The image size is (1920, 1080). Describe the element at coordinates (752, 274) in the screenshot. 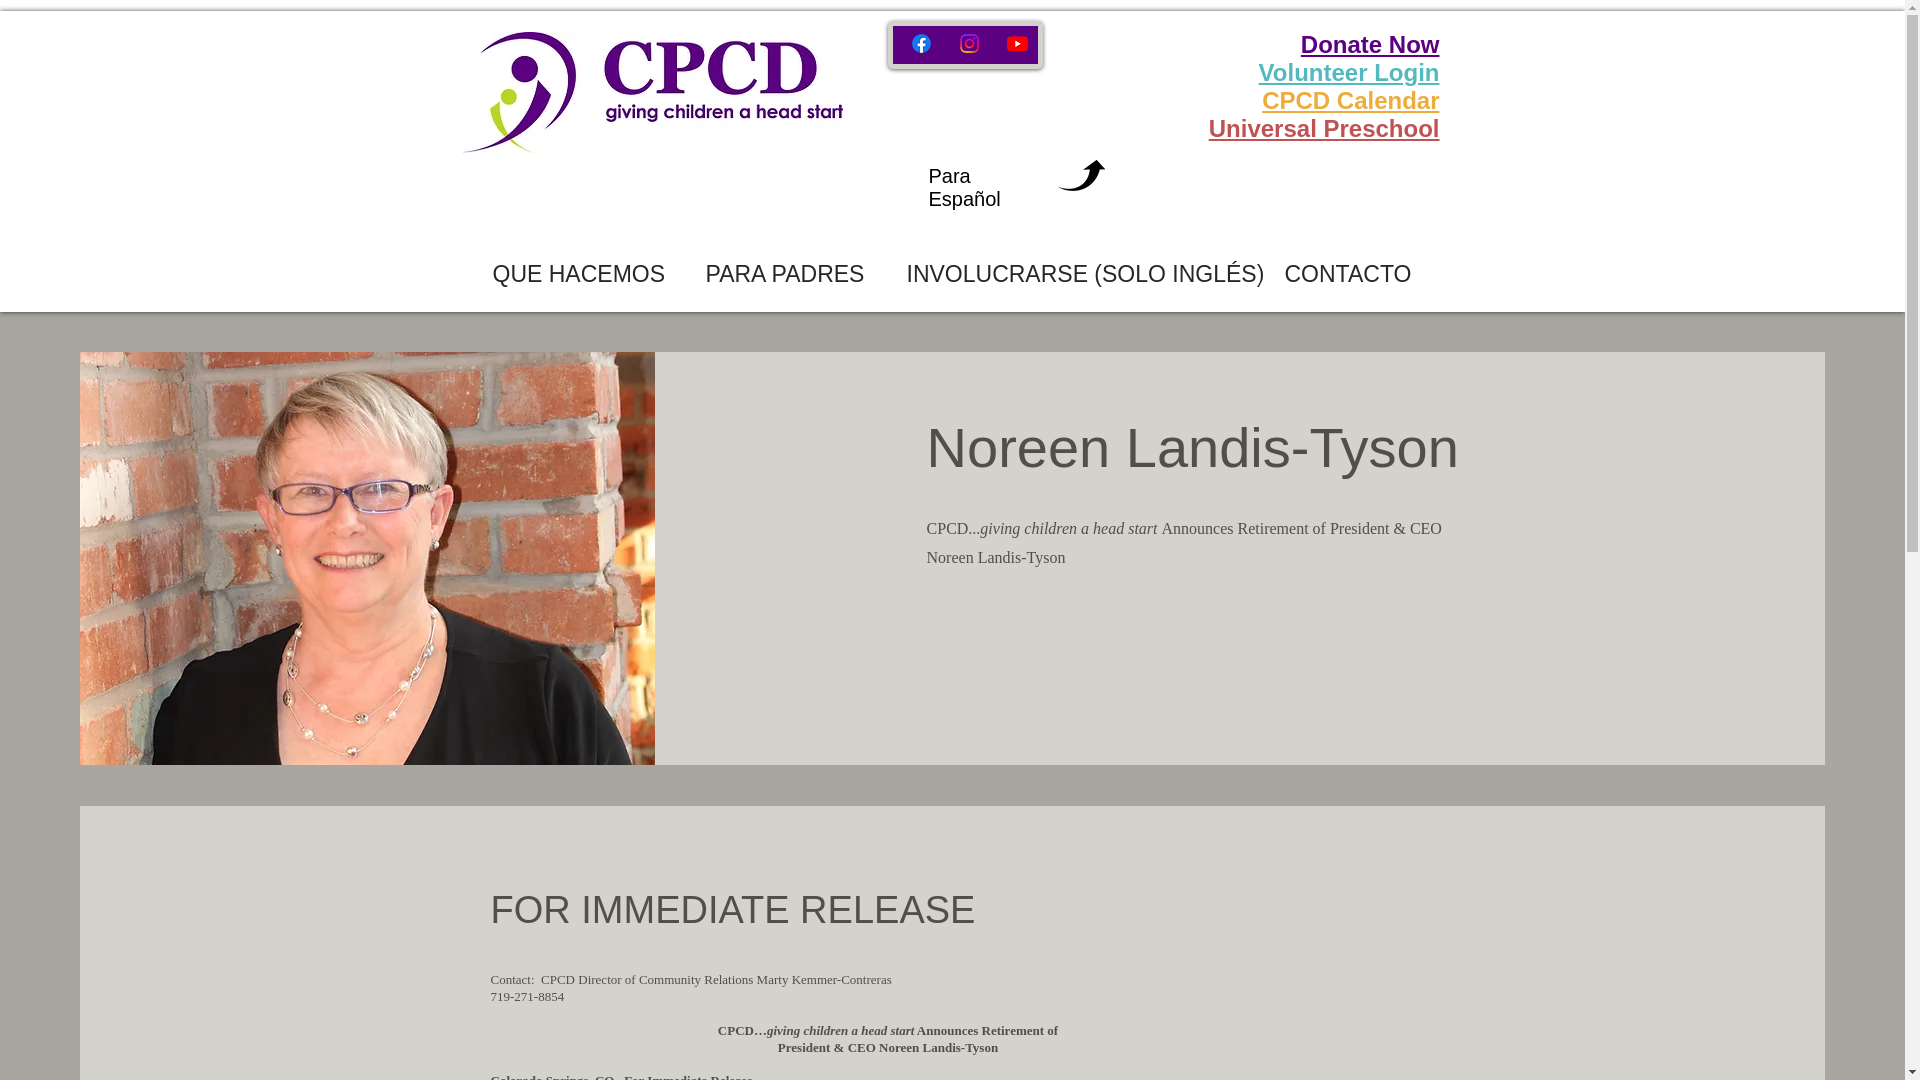

I see `PARA PADRES` at that location.